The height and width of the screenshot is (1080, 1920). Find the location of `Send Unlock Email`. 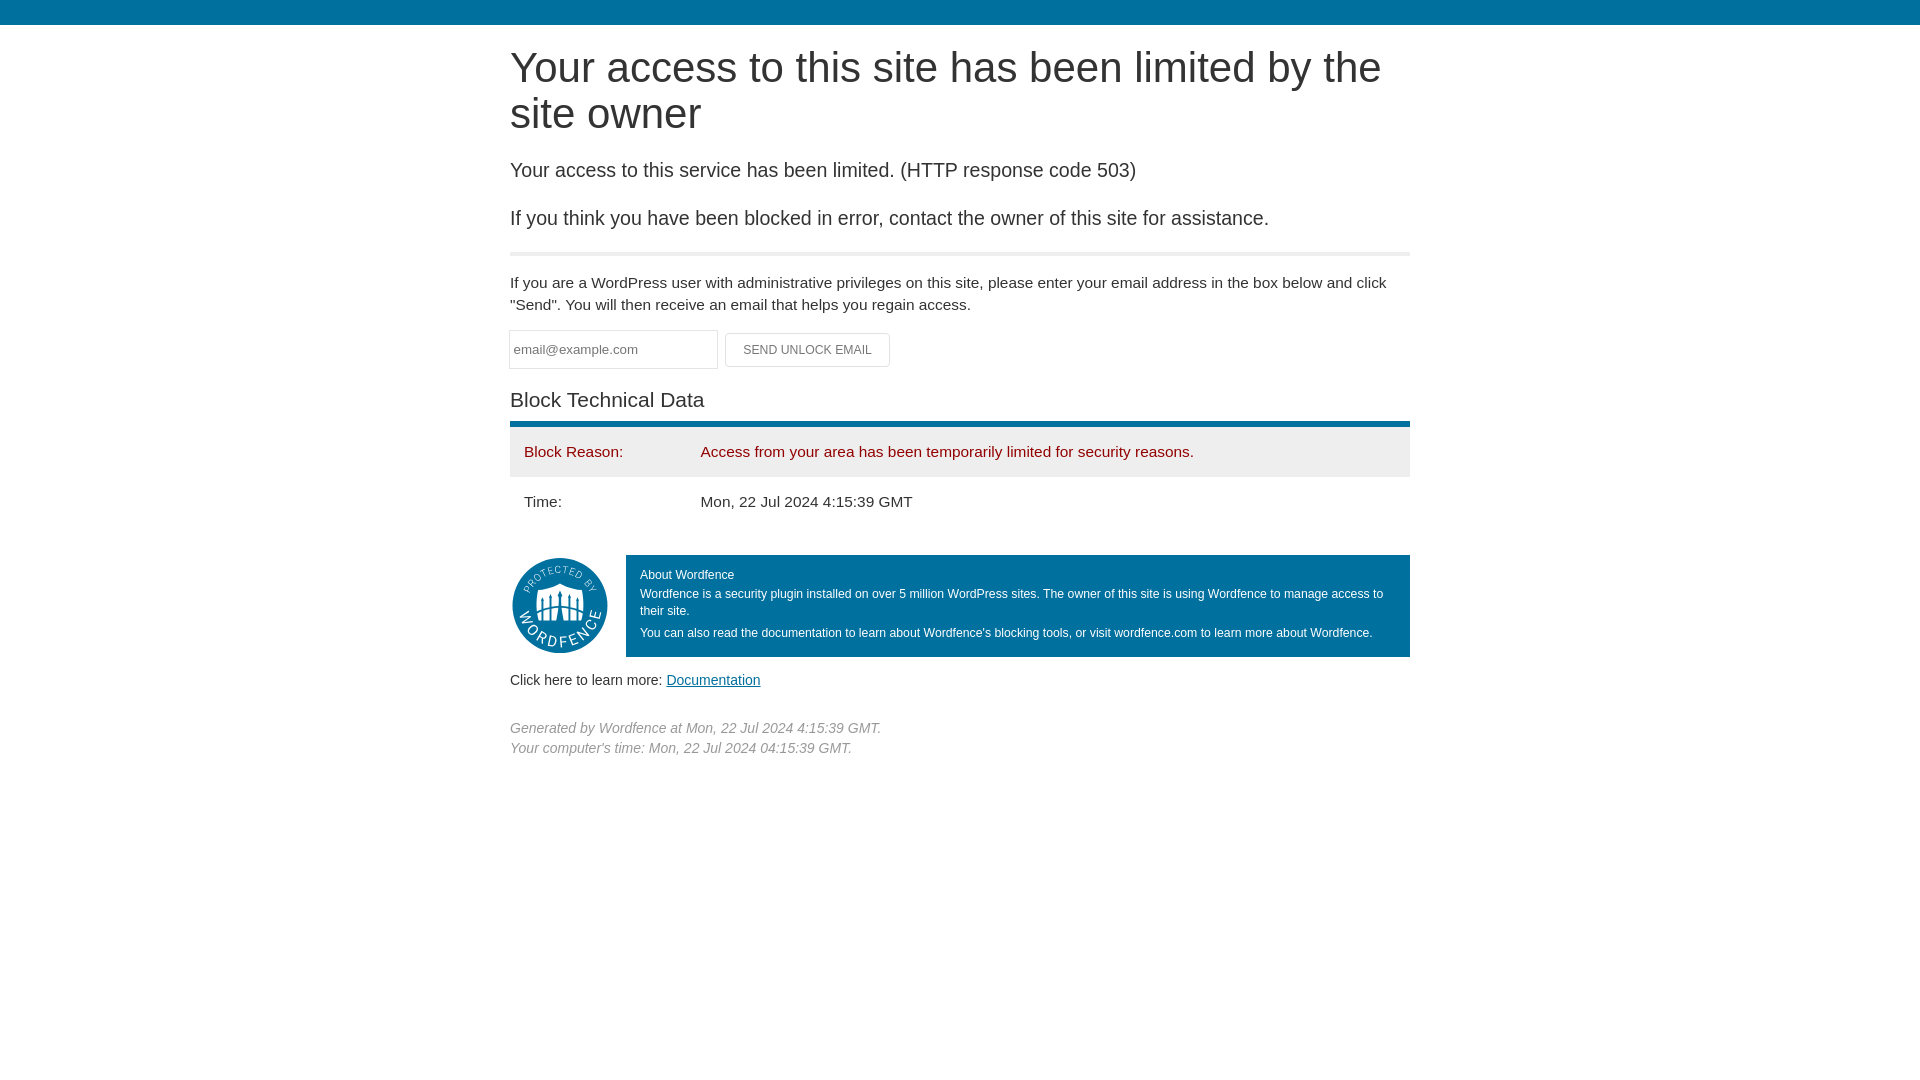

Send Unlock Email is located at coordinates (808, 350).